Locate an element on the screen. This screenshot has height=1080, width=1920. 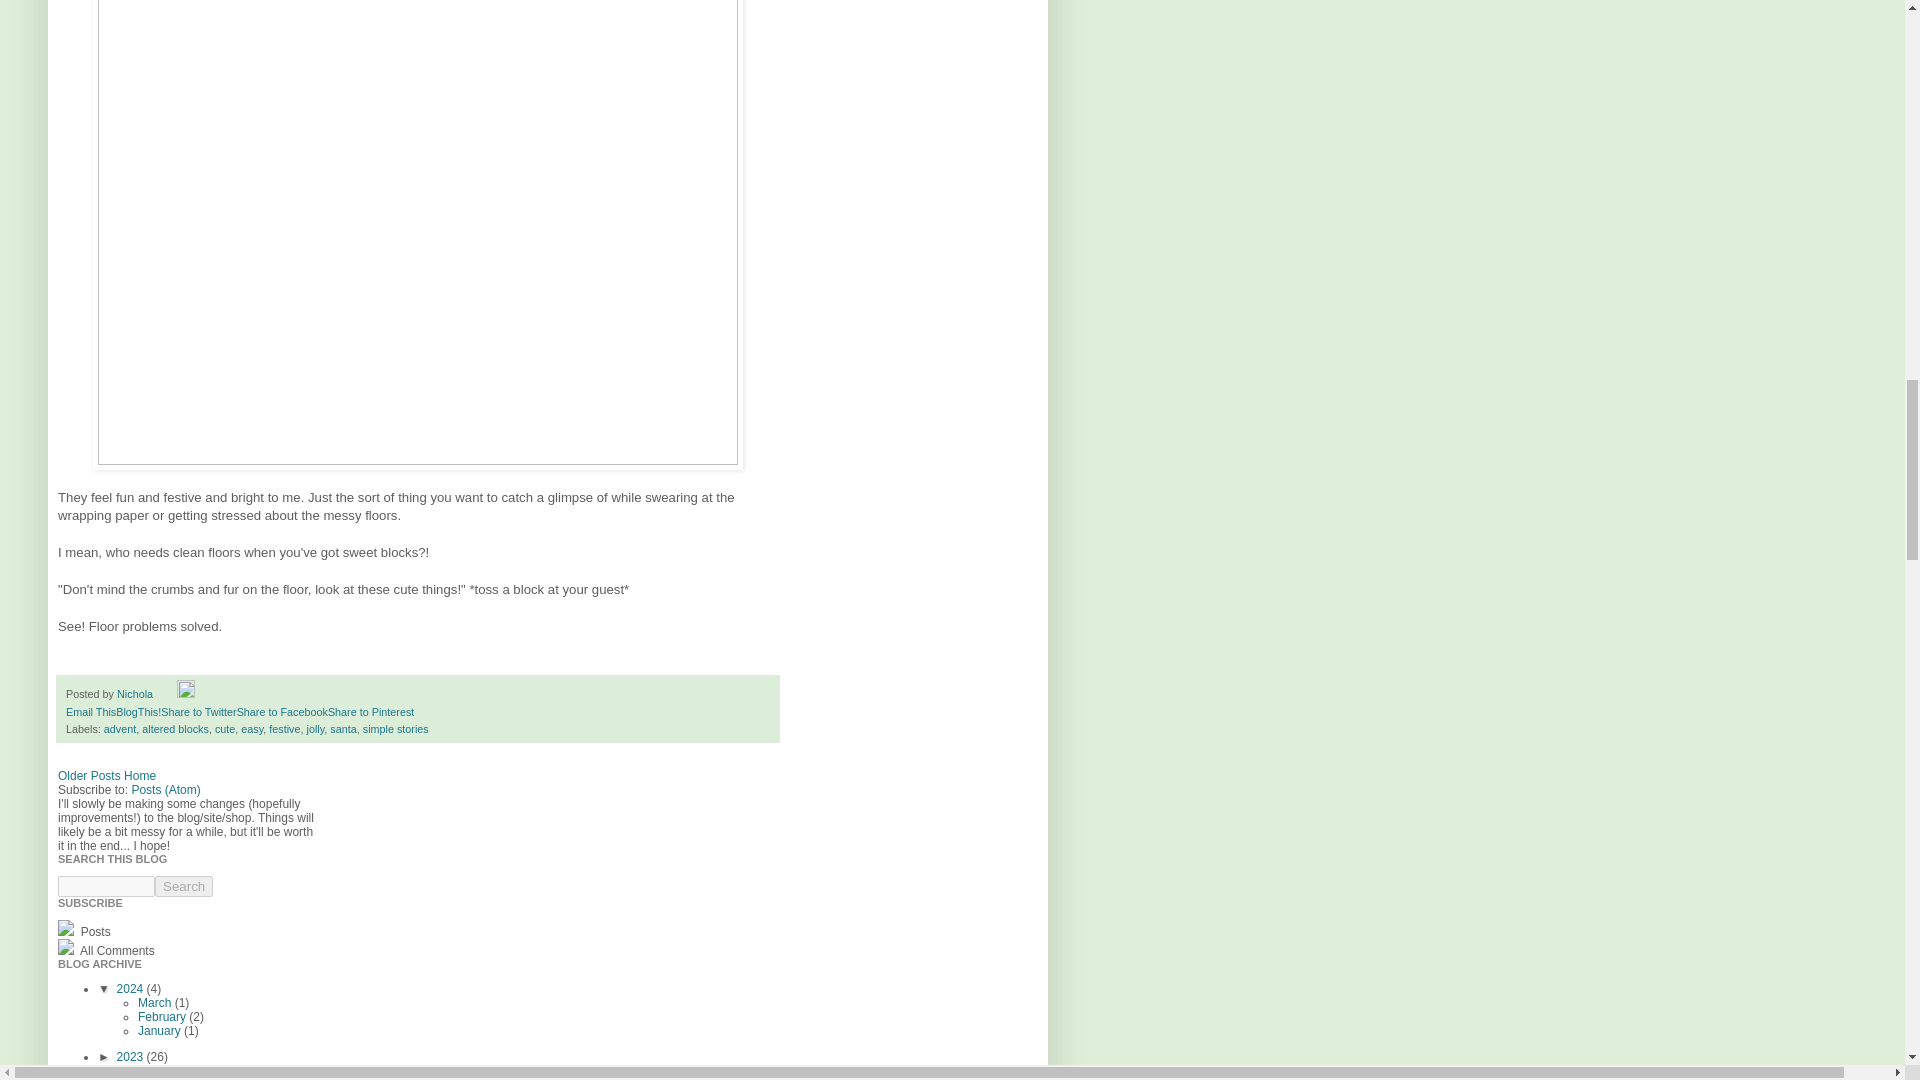
simple stories is located at coordinates (395, 728).